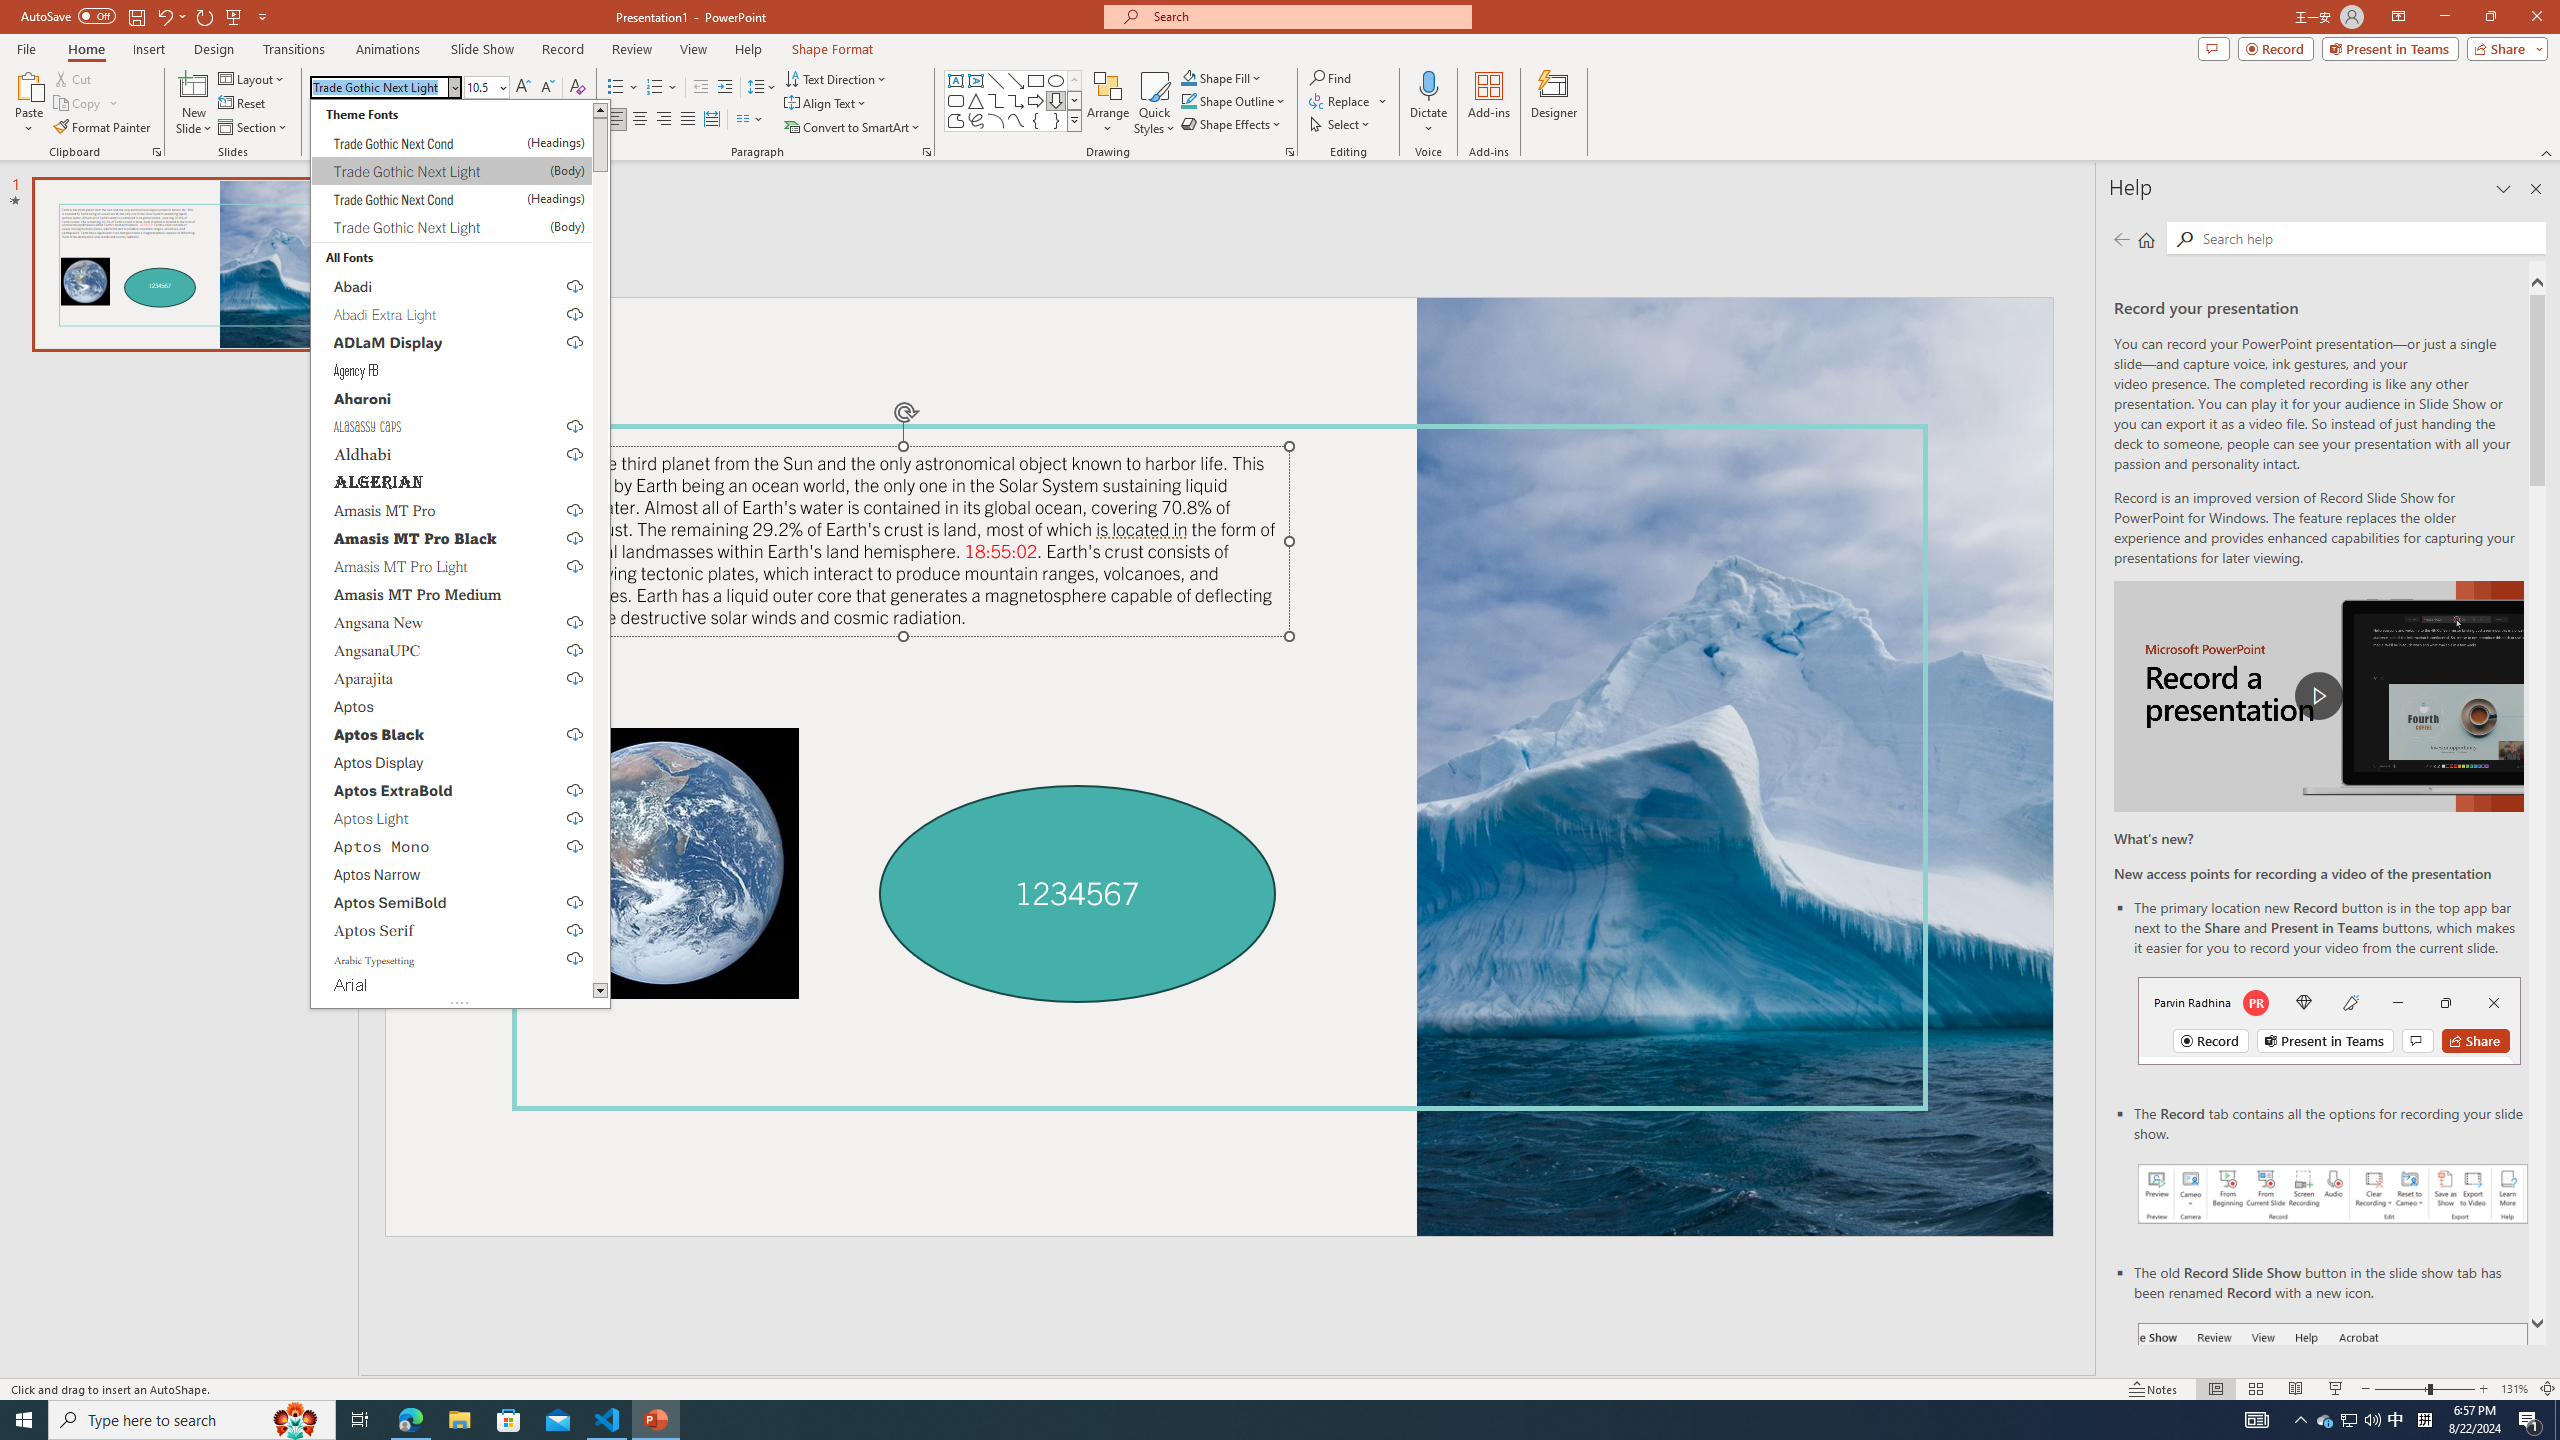 The image size is (2560, 1440). I want to click on Character Spacing, so click(448, 120).